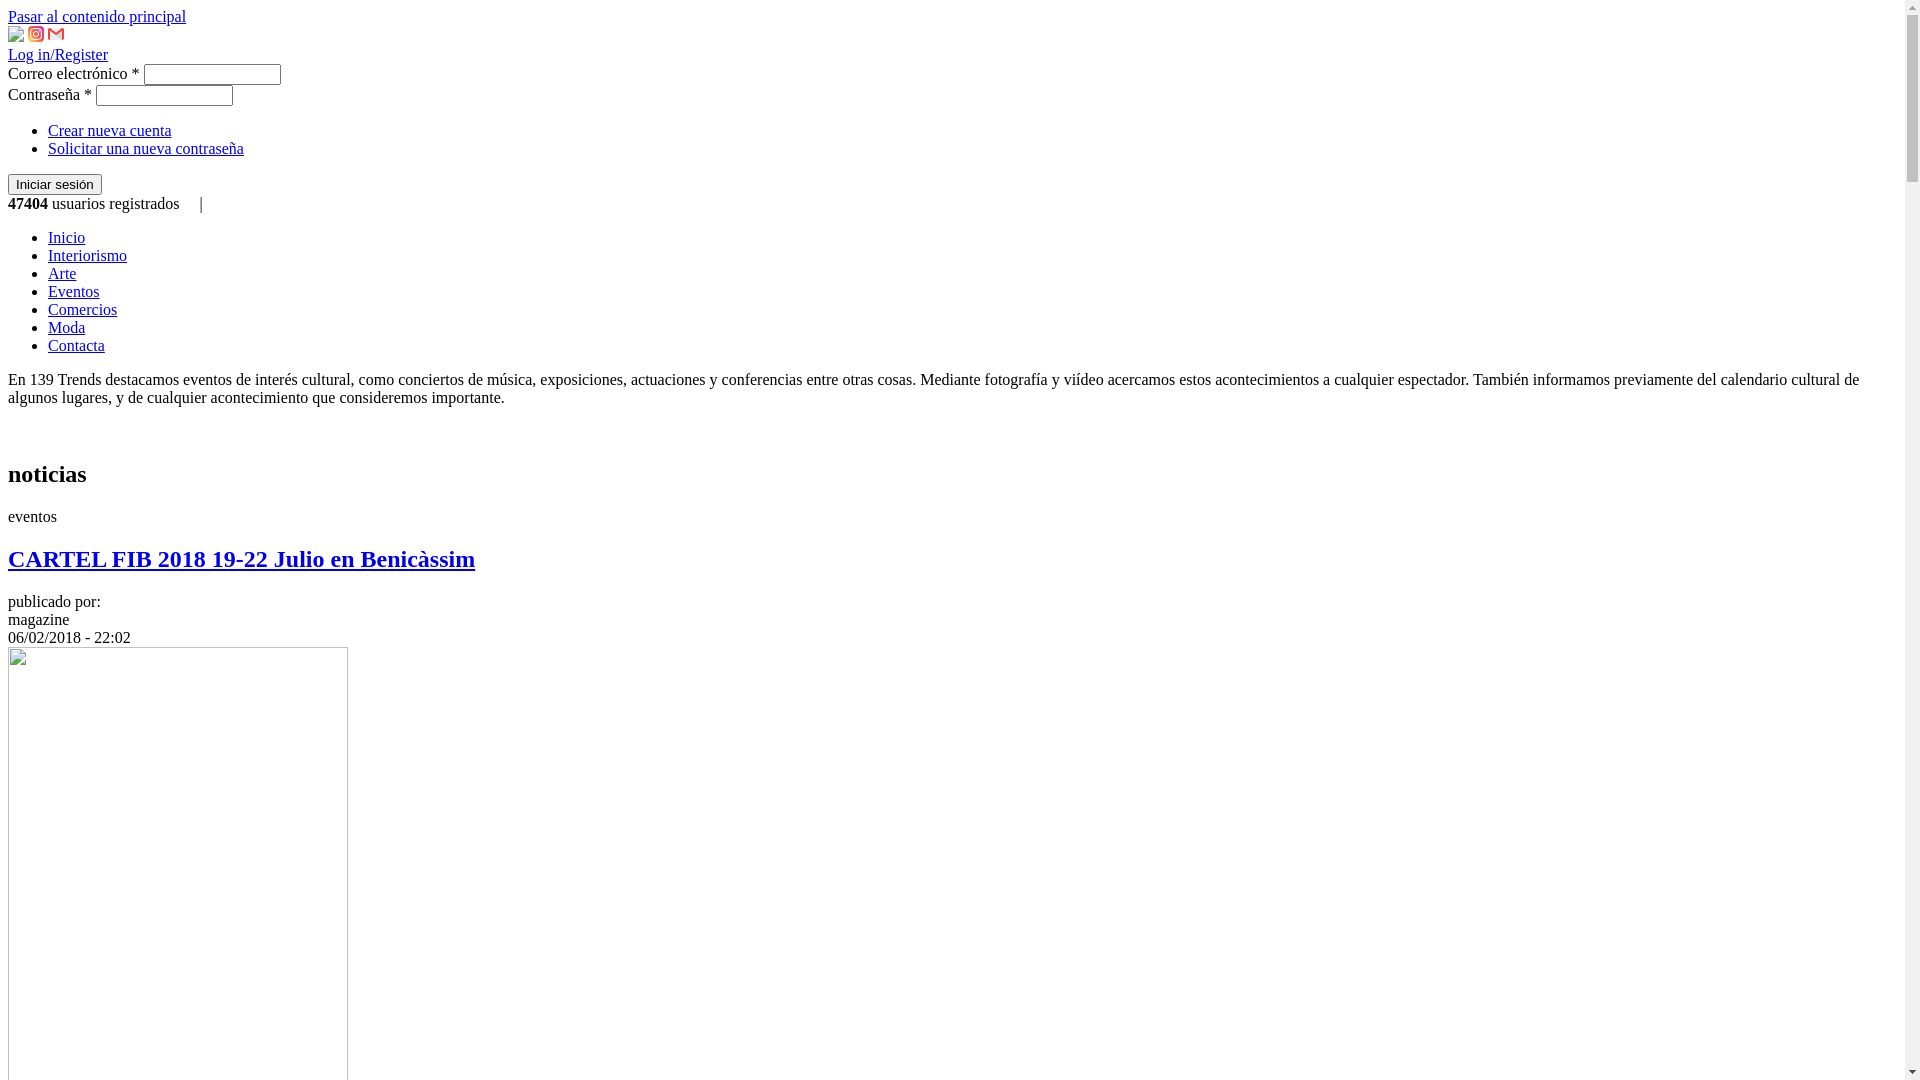 This screenshot has width=1920, height=1080. Describe the element at coordinates (88, 256) in the screenshot. I see `Interiorismo` at that location.